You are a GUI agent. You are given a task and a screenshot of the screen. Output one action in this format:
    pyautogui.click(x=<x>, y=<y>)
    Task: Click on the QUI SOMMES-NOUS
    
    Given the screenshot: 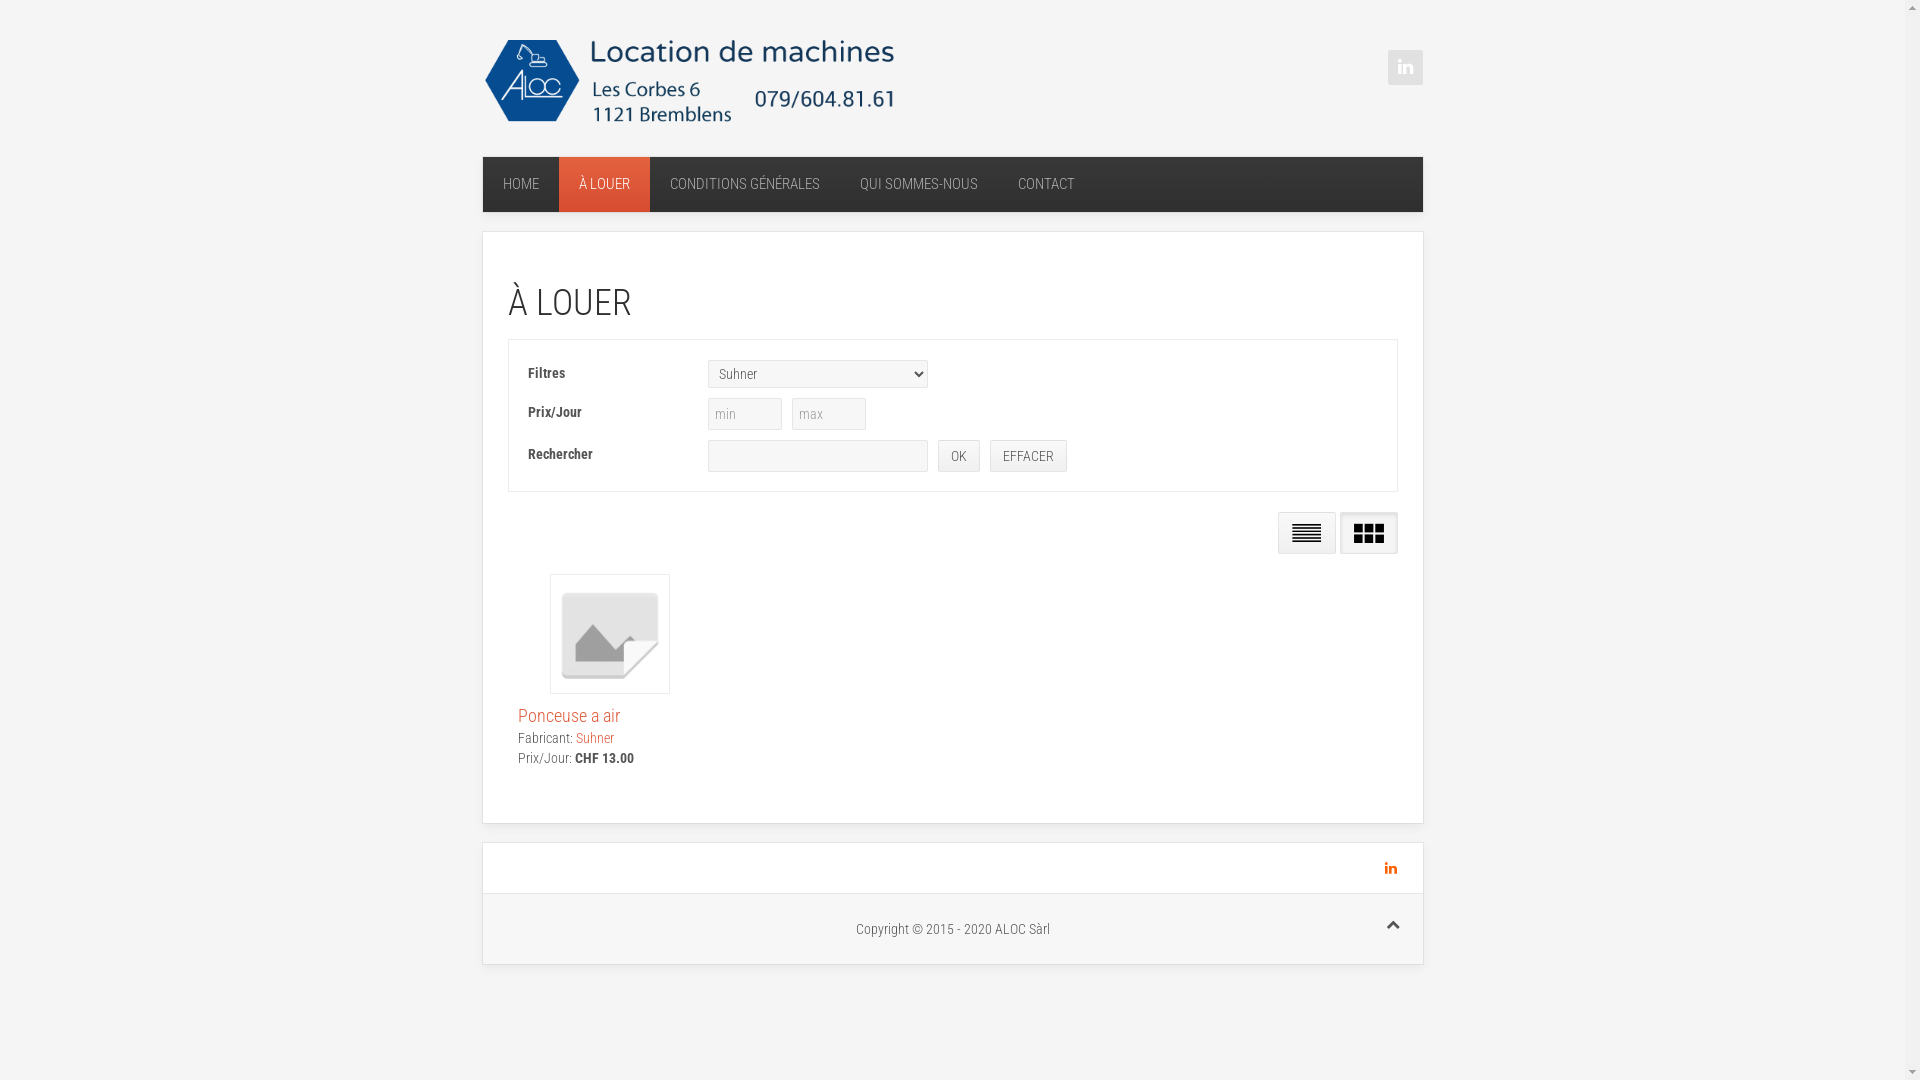 What is the action you would take?
    pyautogui.click(x=919, y=184)
    